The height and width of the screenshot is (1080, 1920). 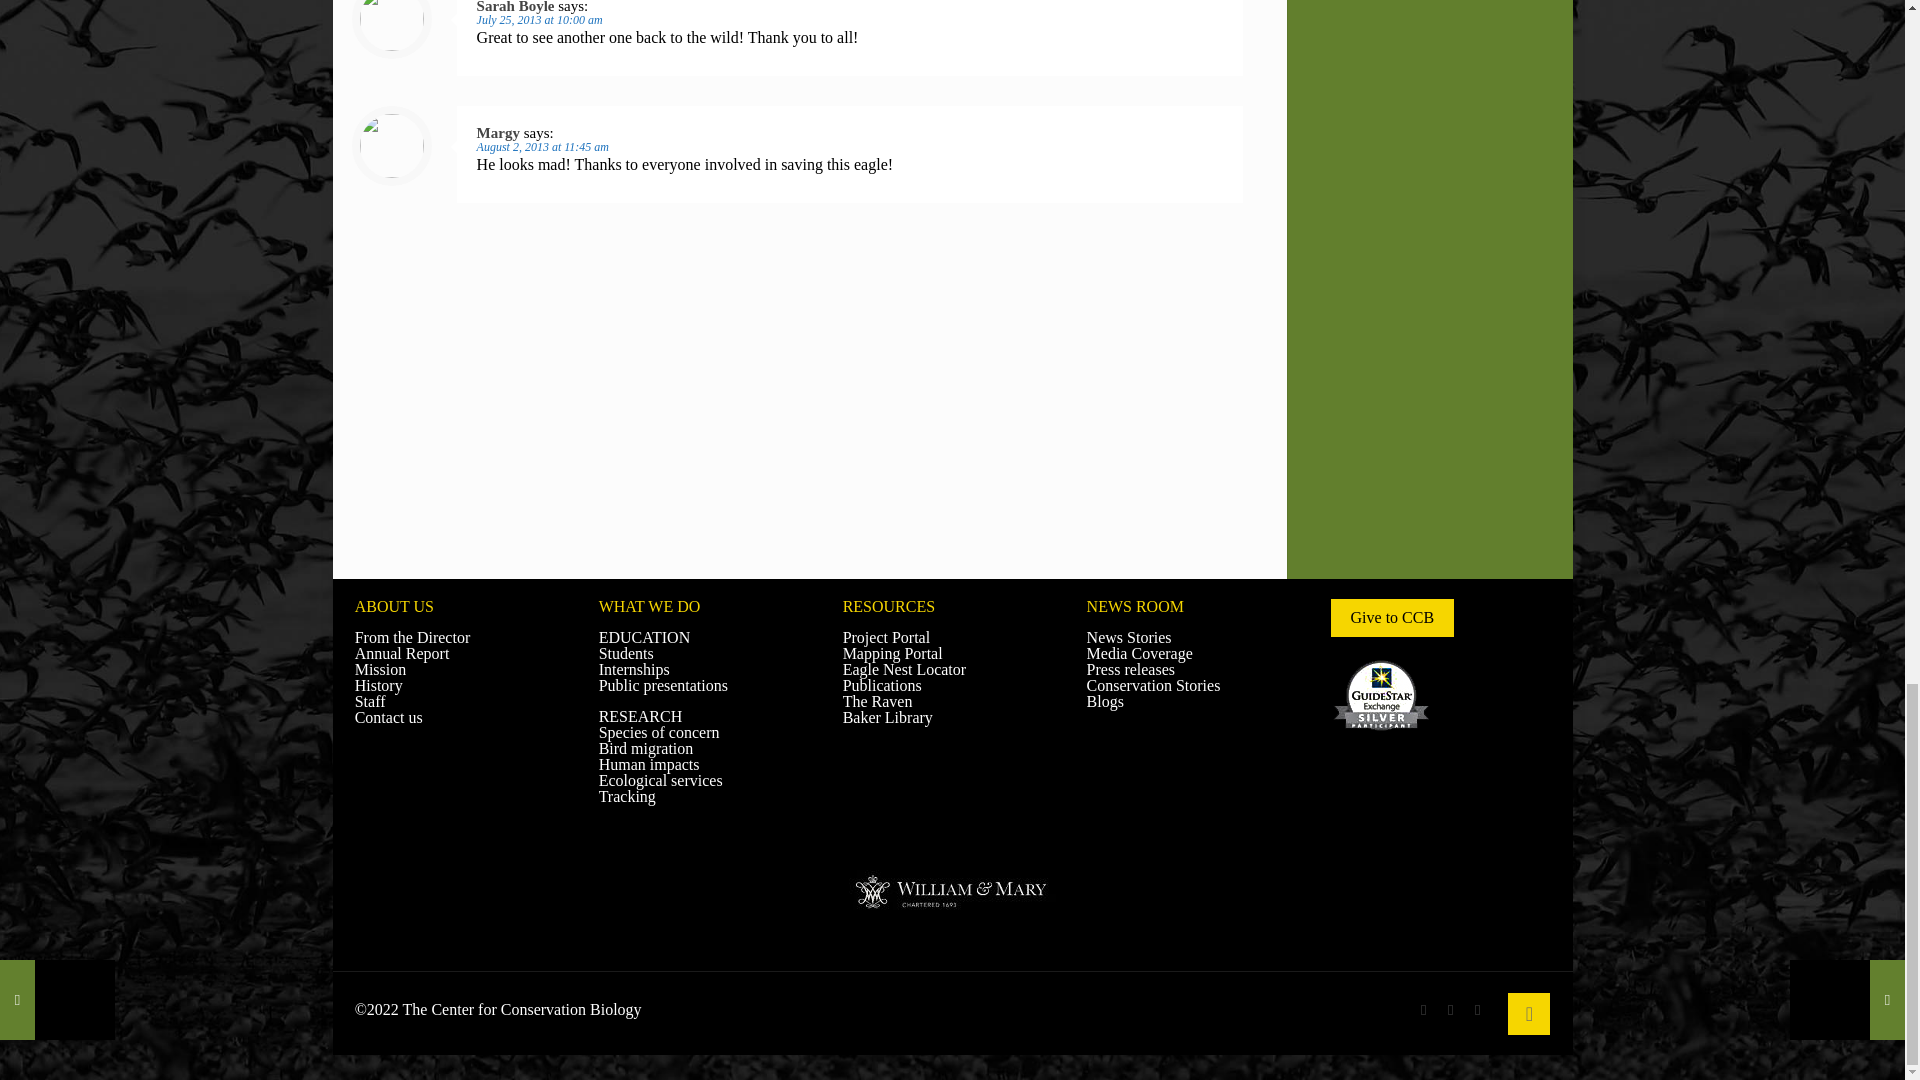 I want to click on Flickr, so click(x=1477, y=1010).